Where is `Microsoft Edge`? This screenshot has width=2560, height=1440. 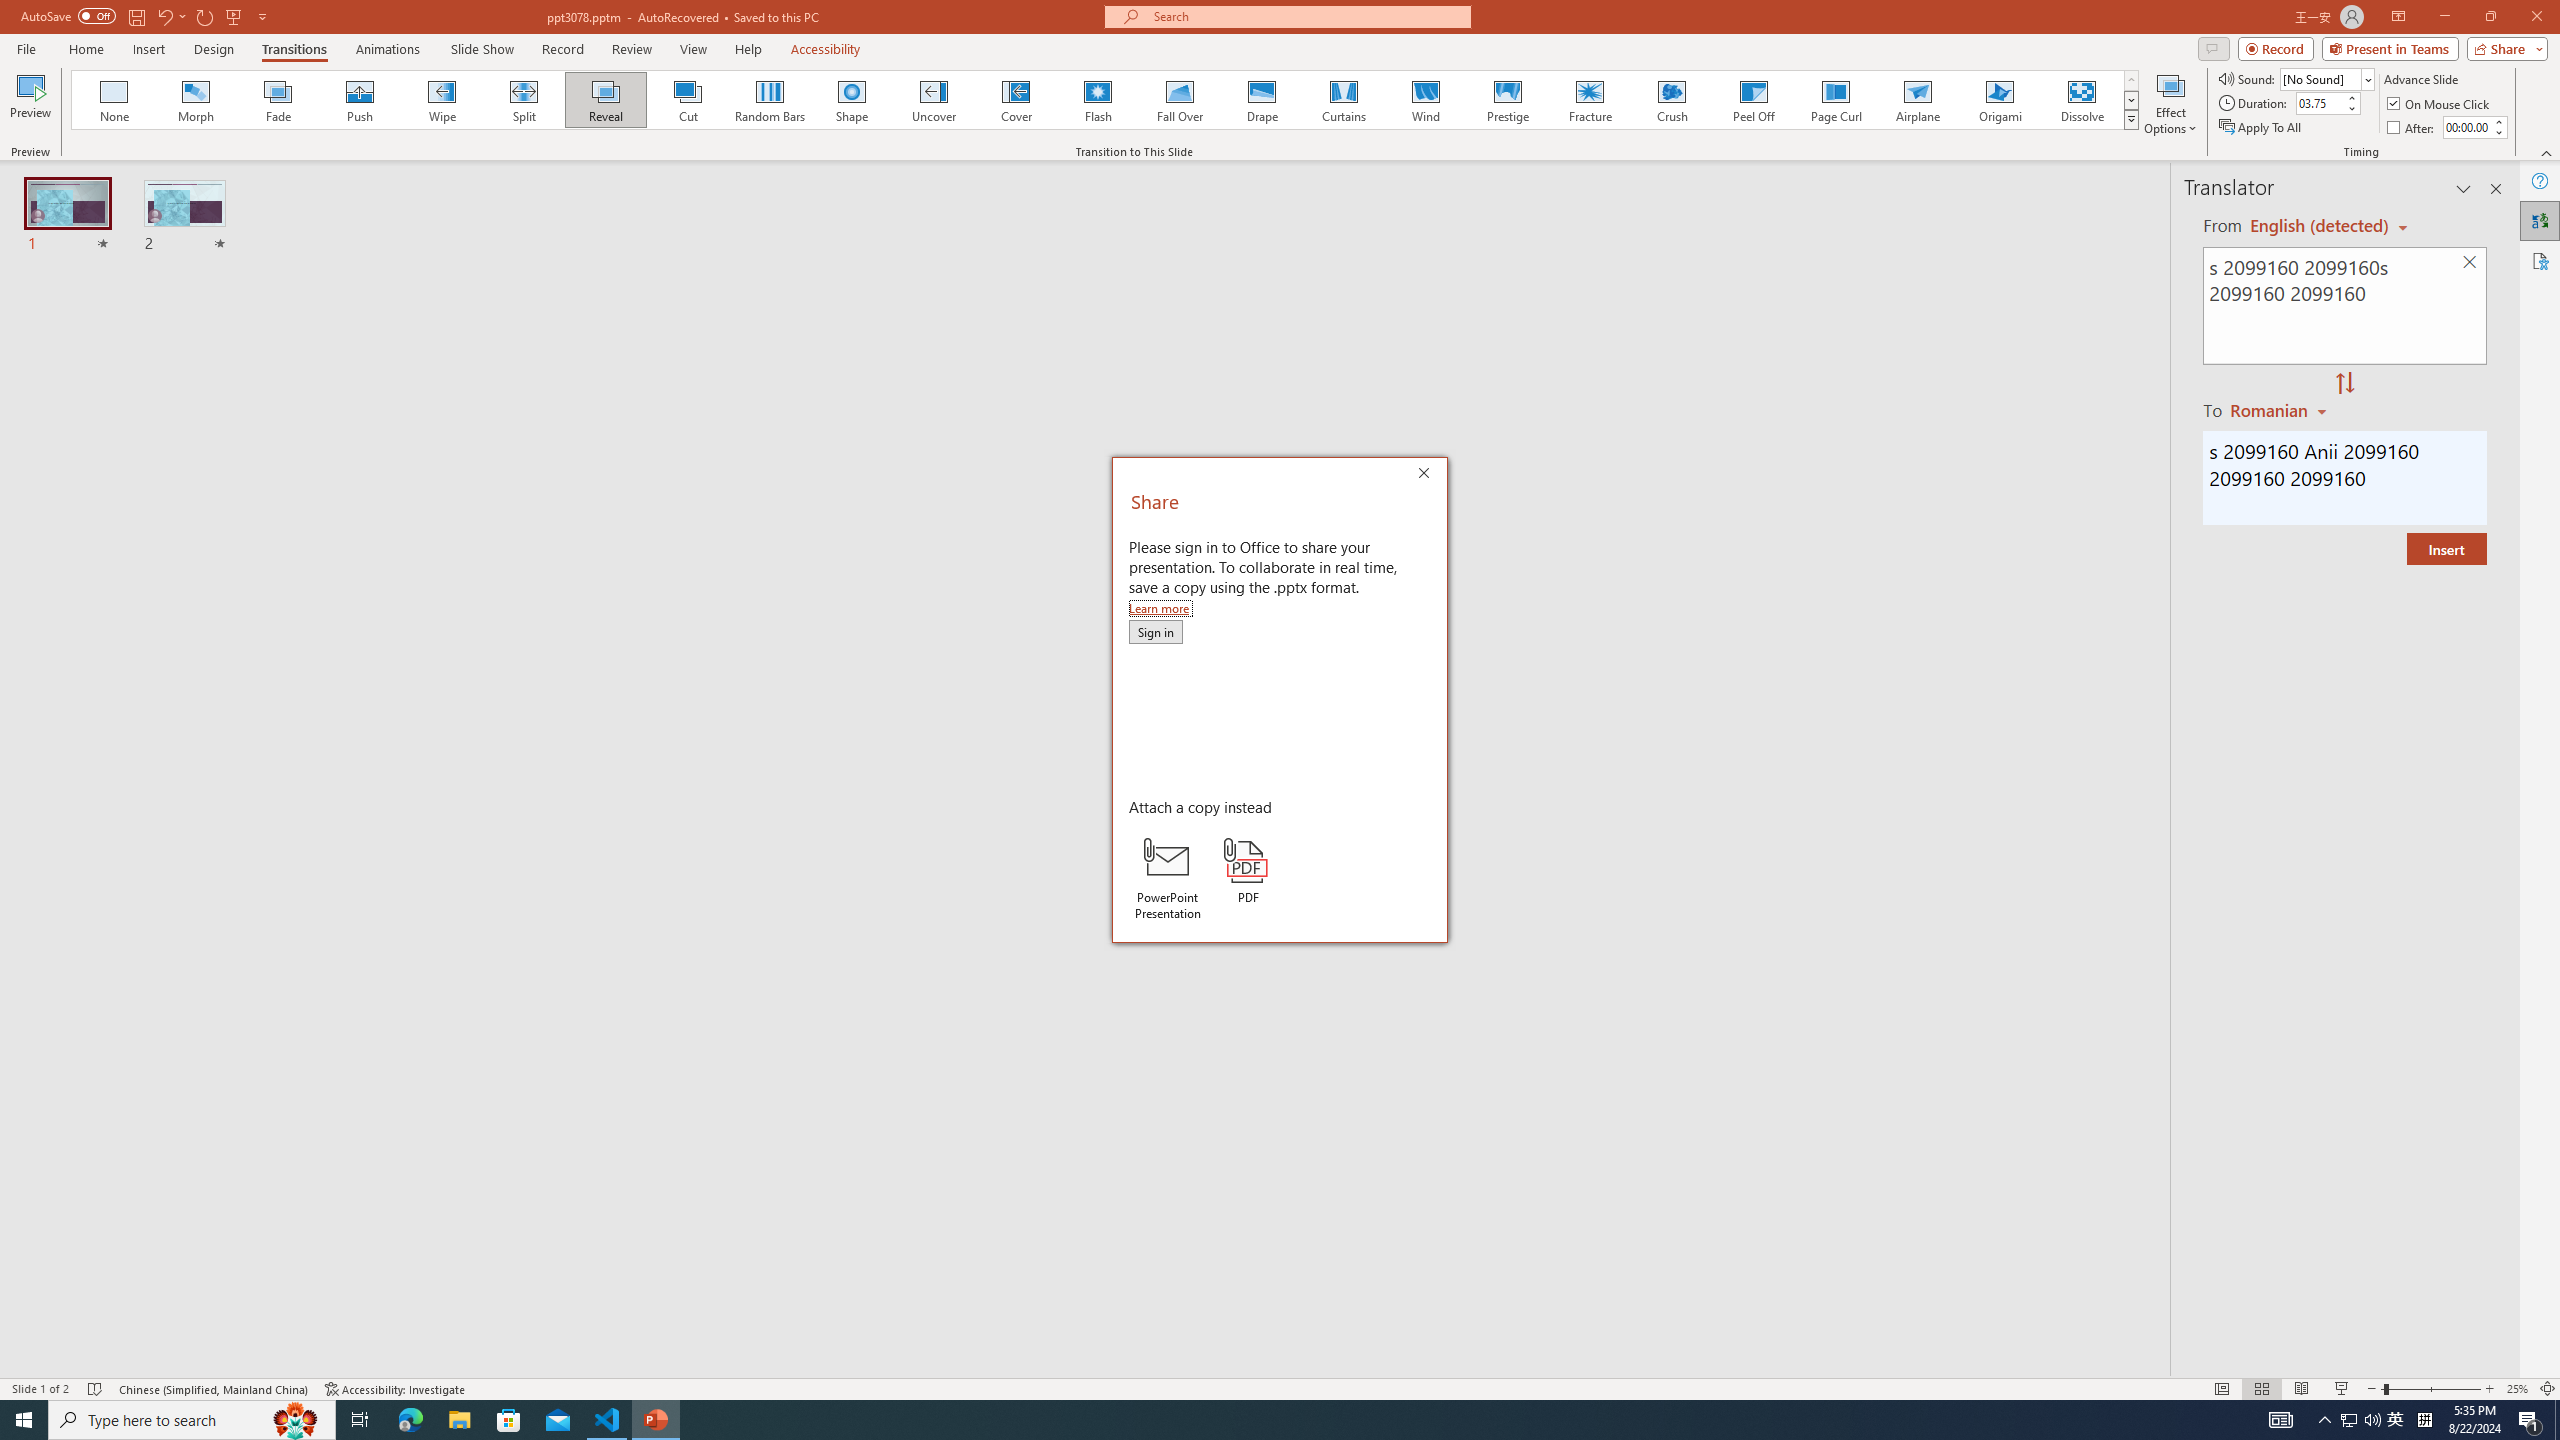 Microsoft Edge is located at coordinates (410, 1420).